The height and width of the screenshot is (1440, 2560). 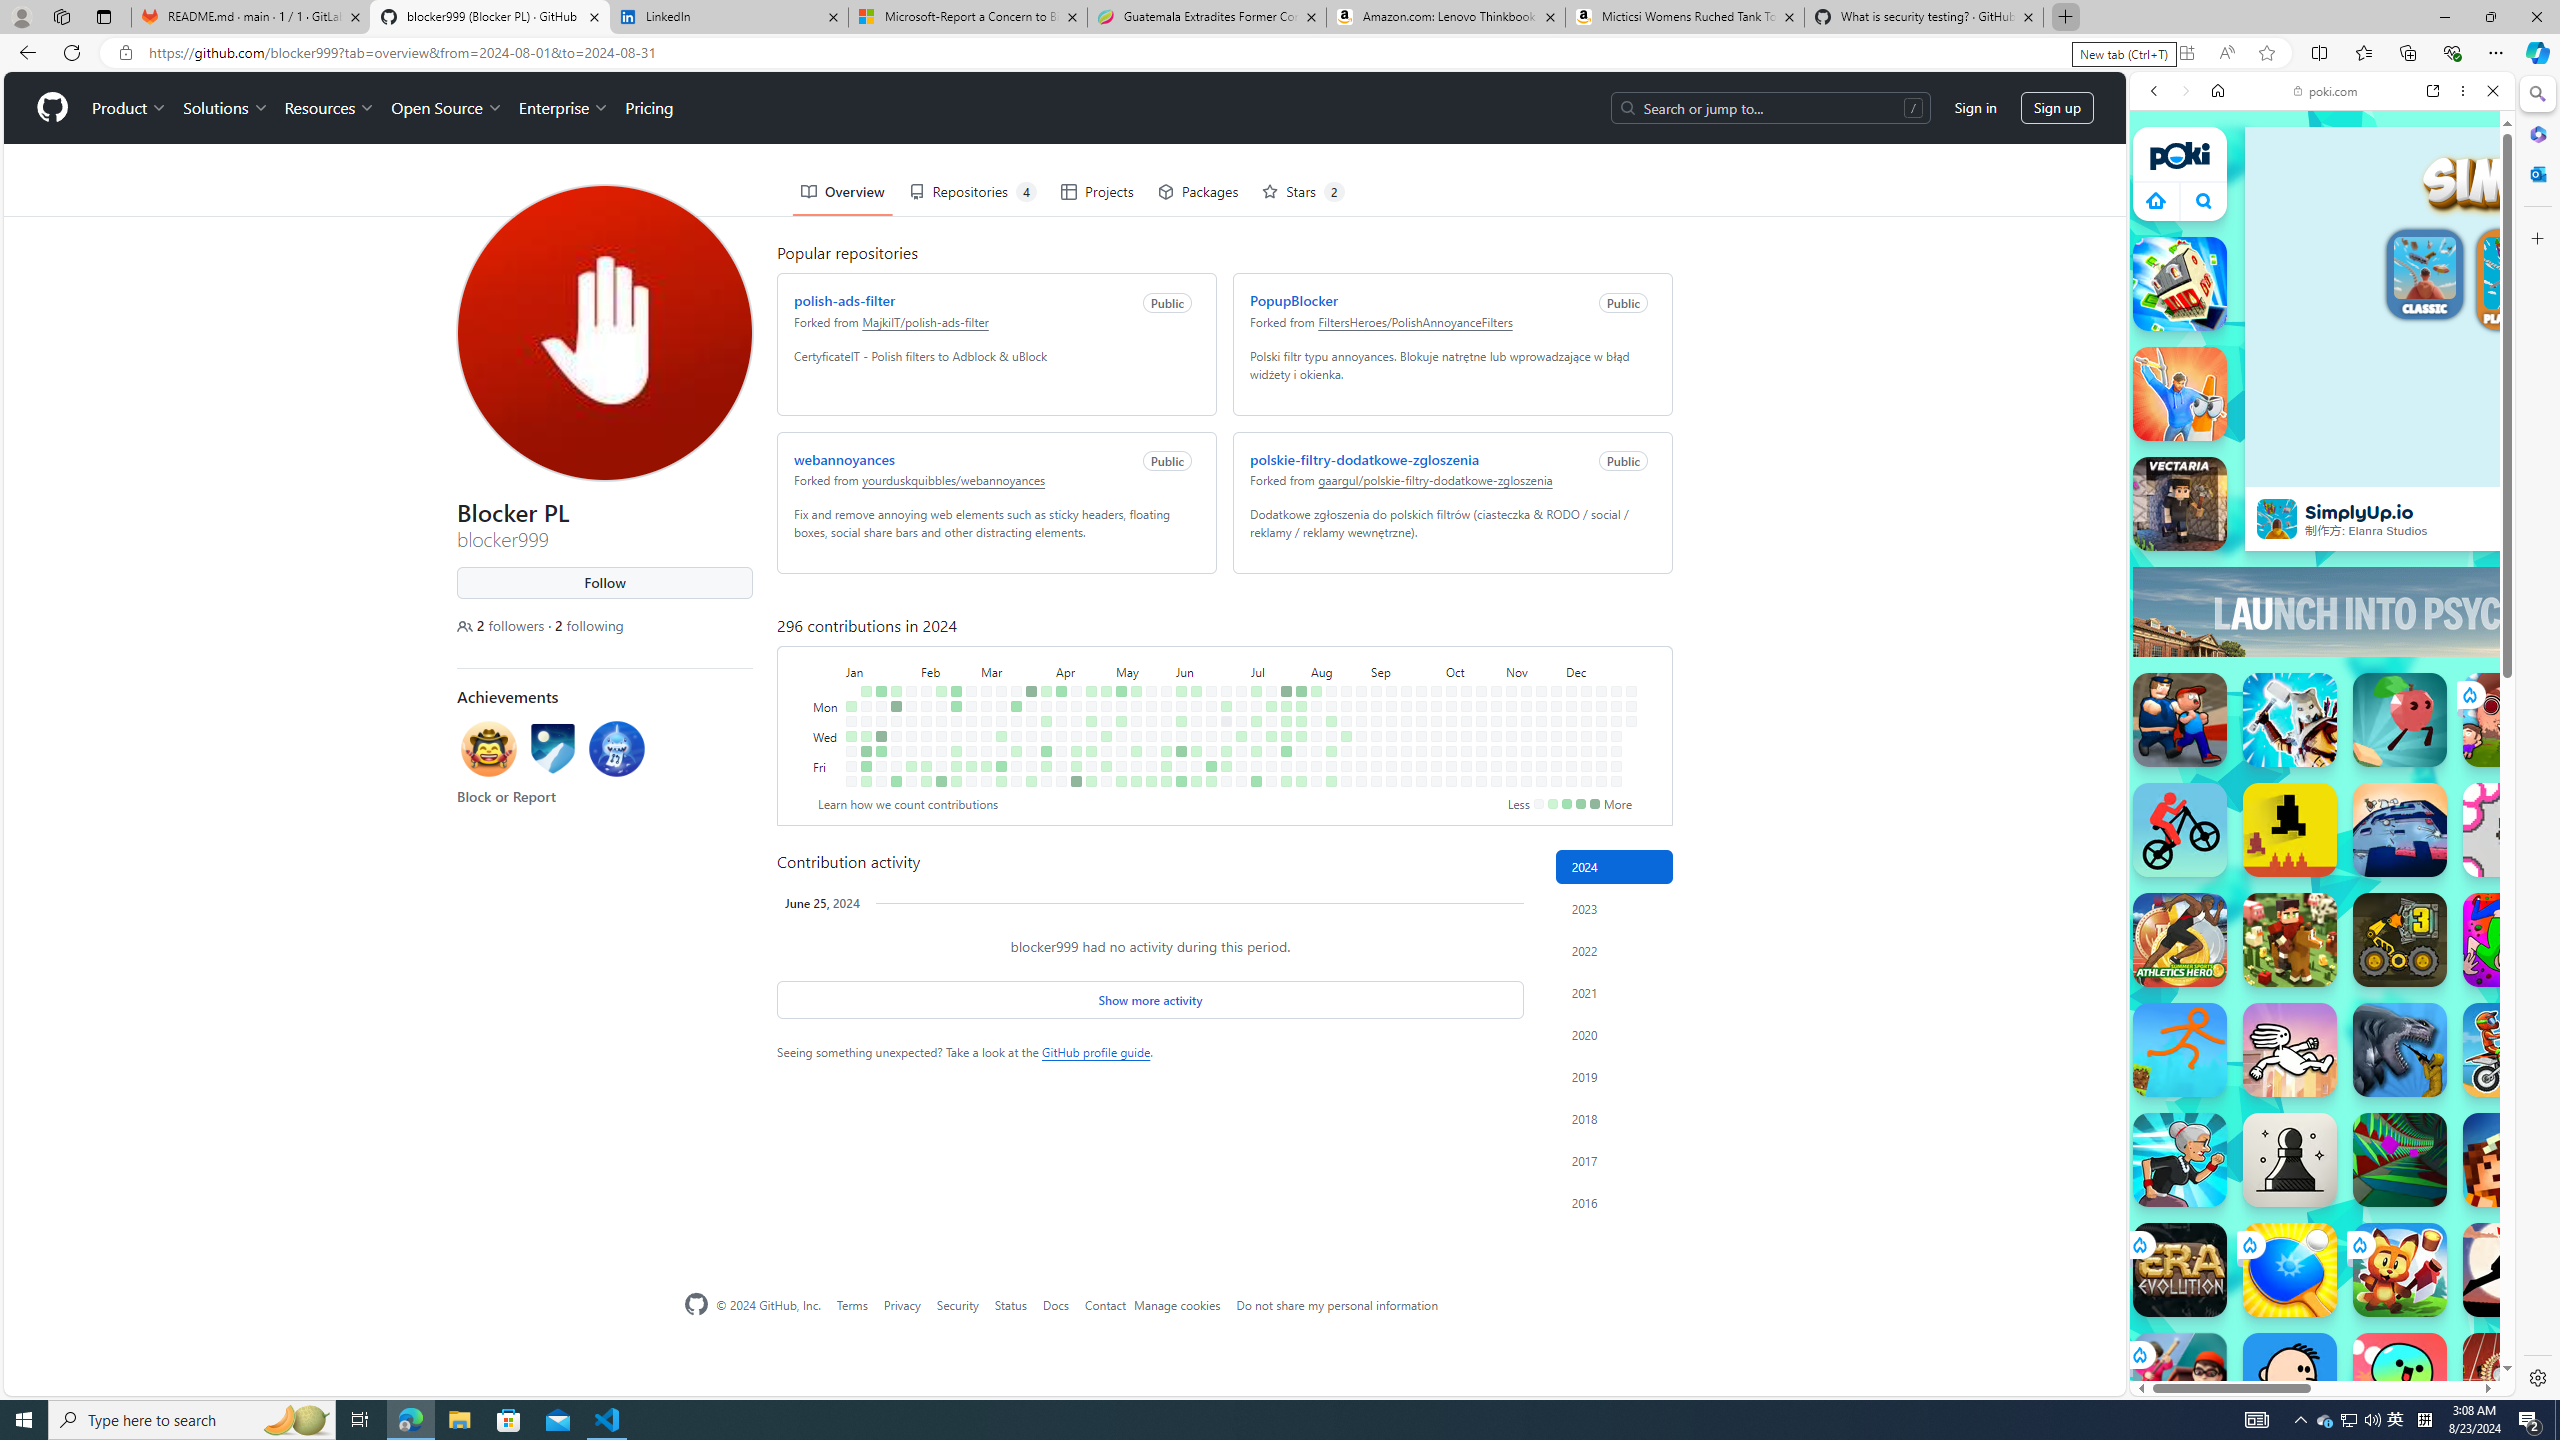 What do you see at coordinates (1571, 782) in the screenshot?
I see `No contributions on December 7th.` at bounding box center [1571, 782].